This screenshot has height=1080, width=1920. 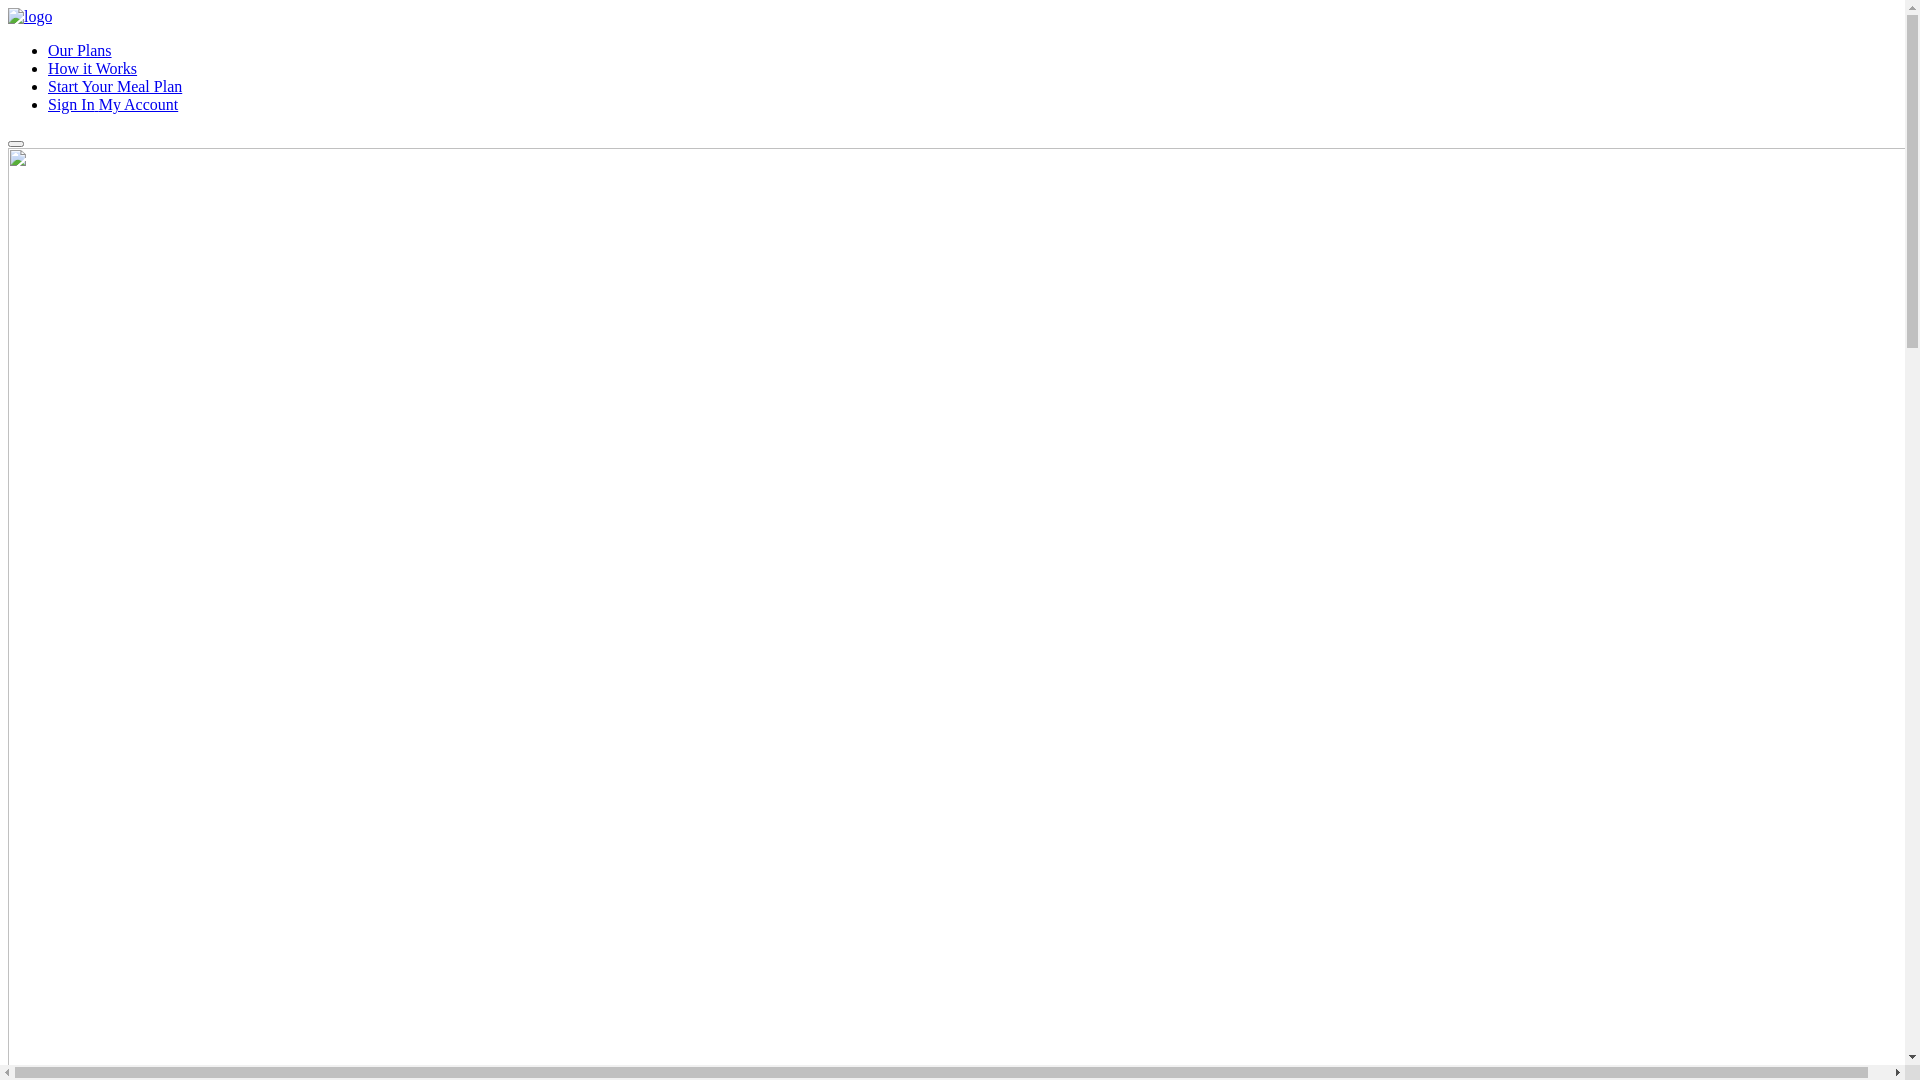 What do you see at coordinates (115, 86) in the screenshot?
I see `Start Your Meal Plan` at bounding box center [115, 86].